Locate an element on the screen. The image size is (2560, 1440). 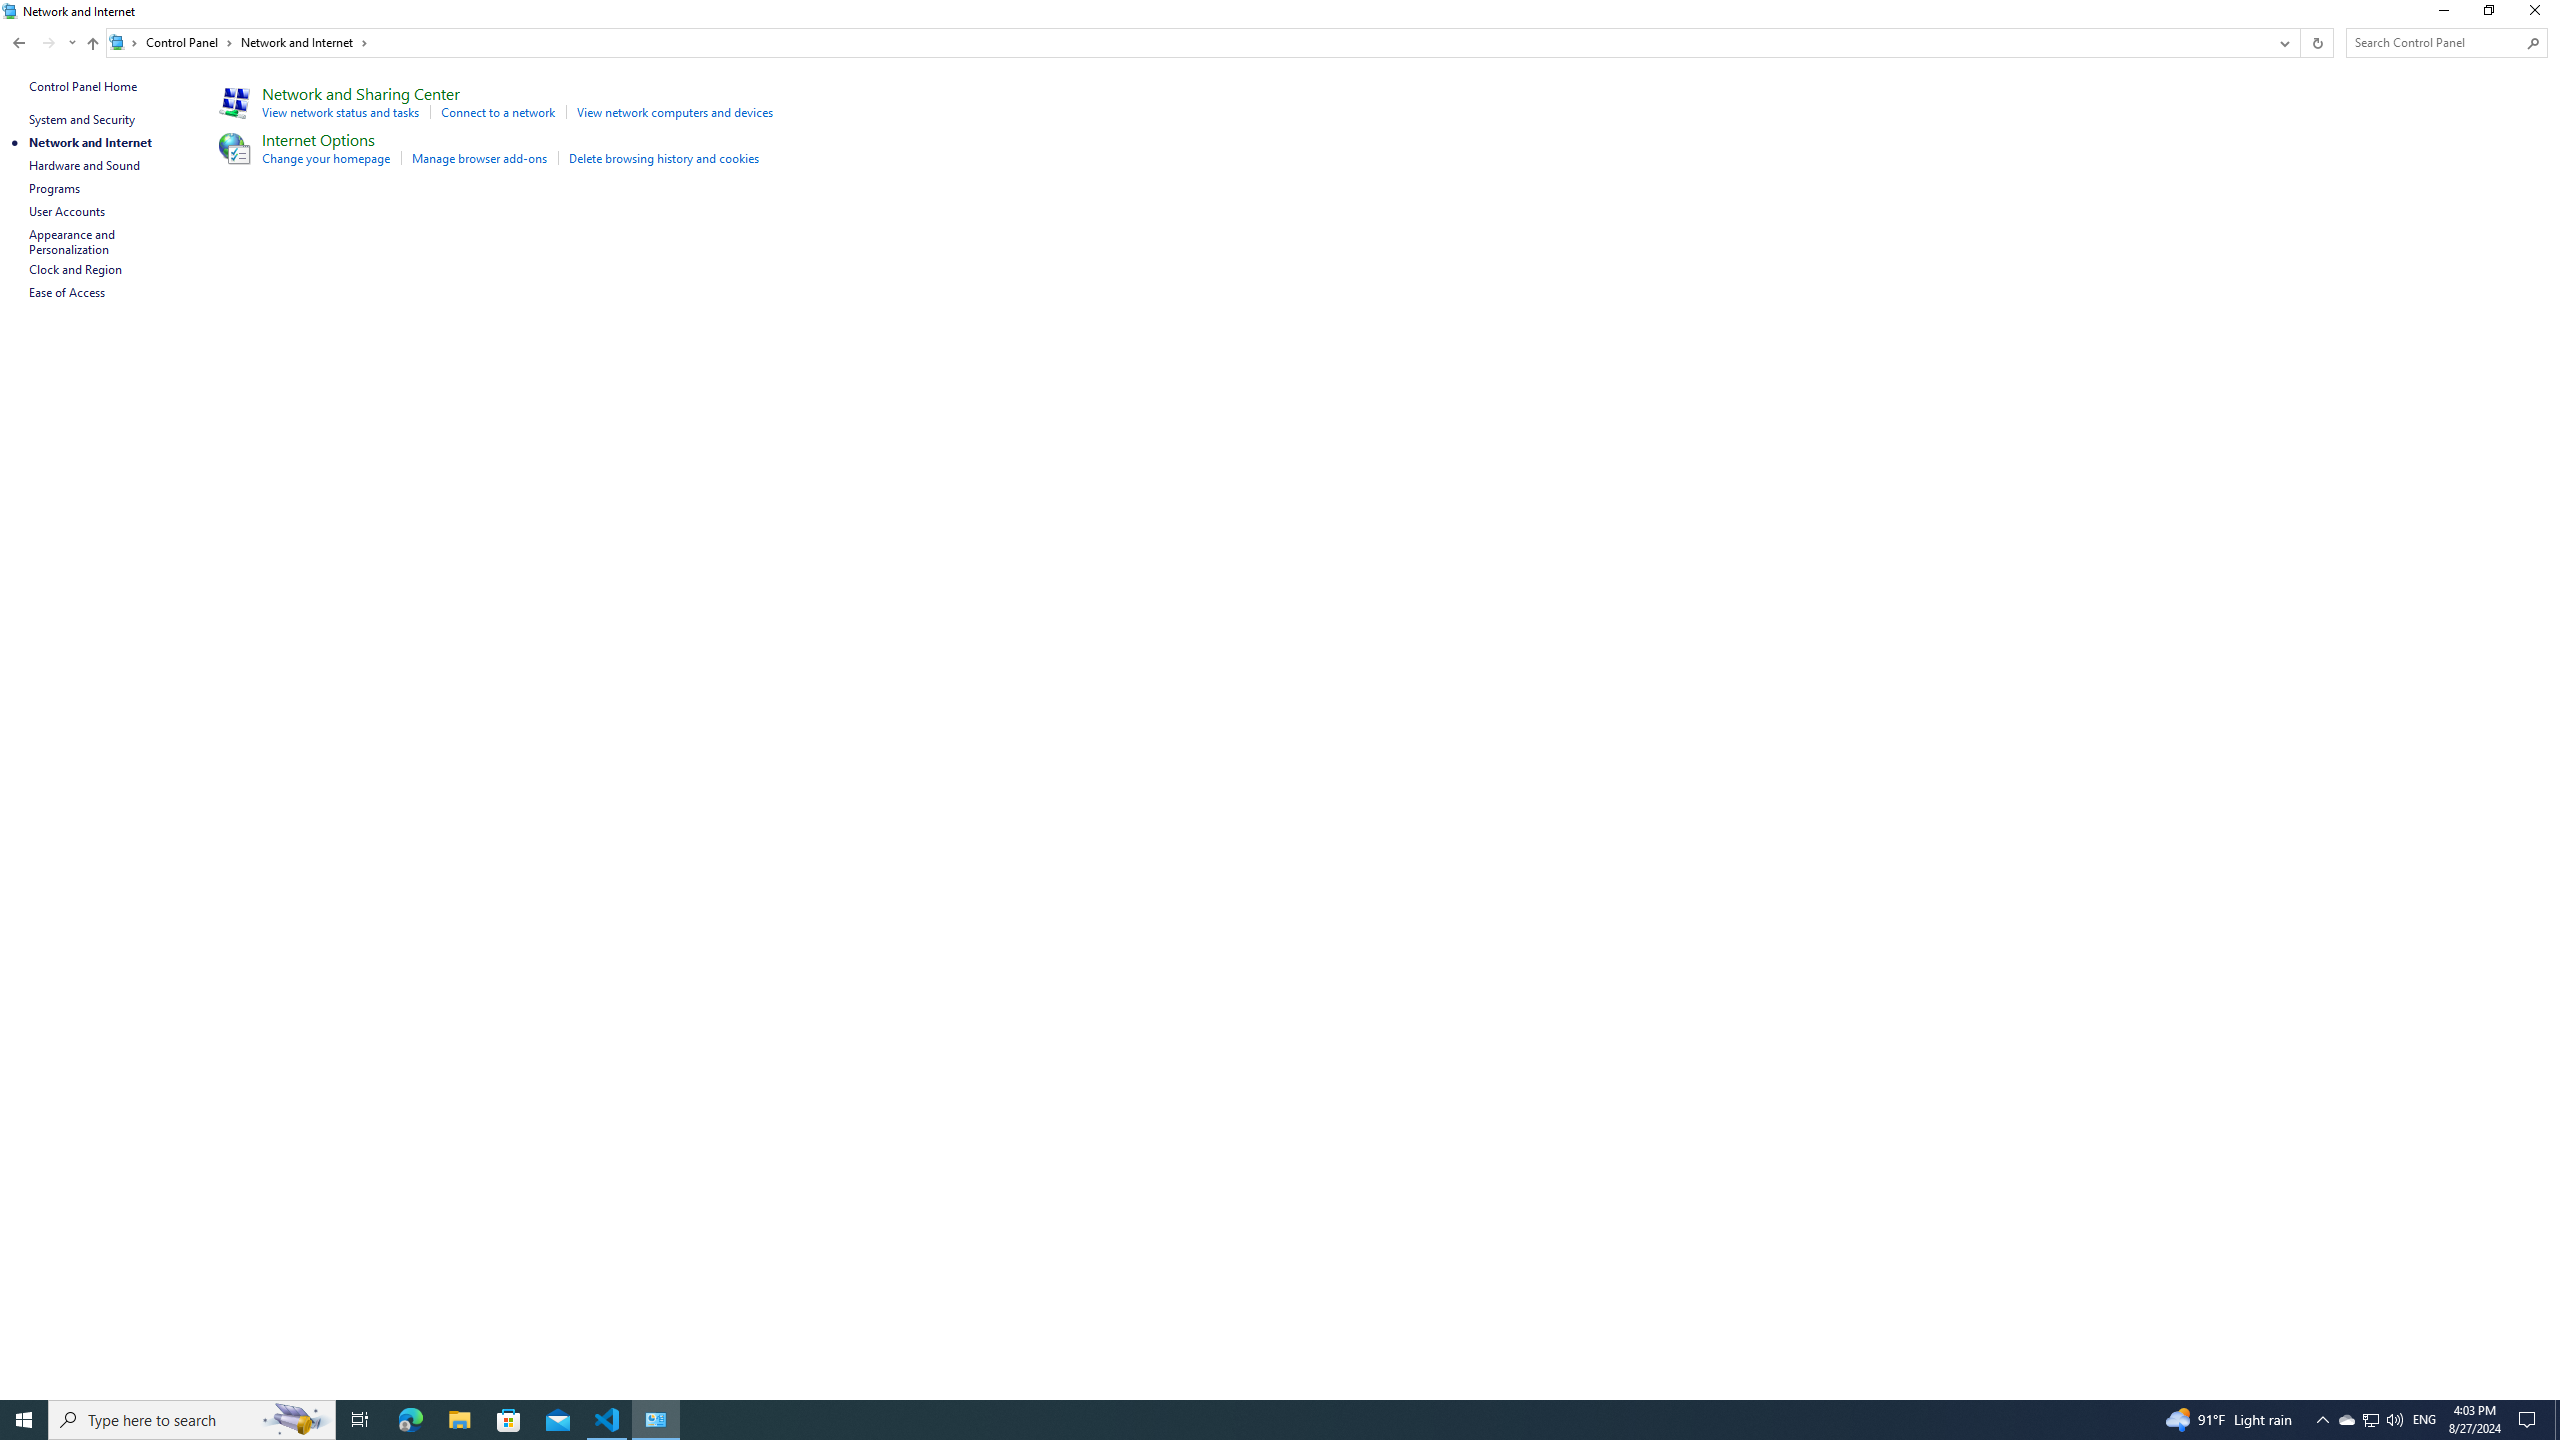
Navigation buttons is located at coordinates (43, 42).